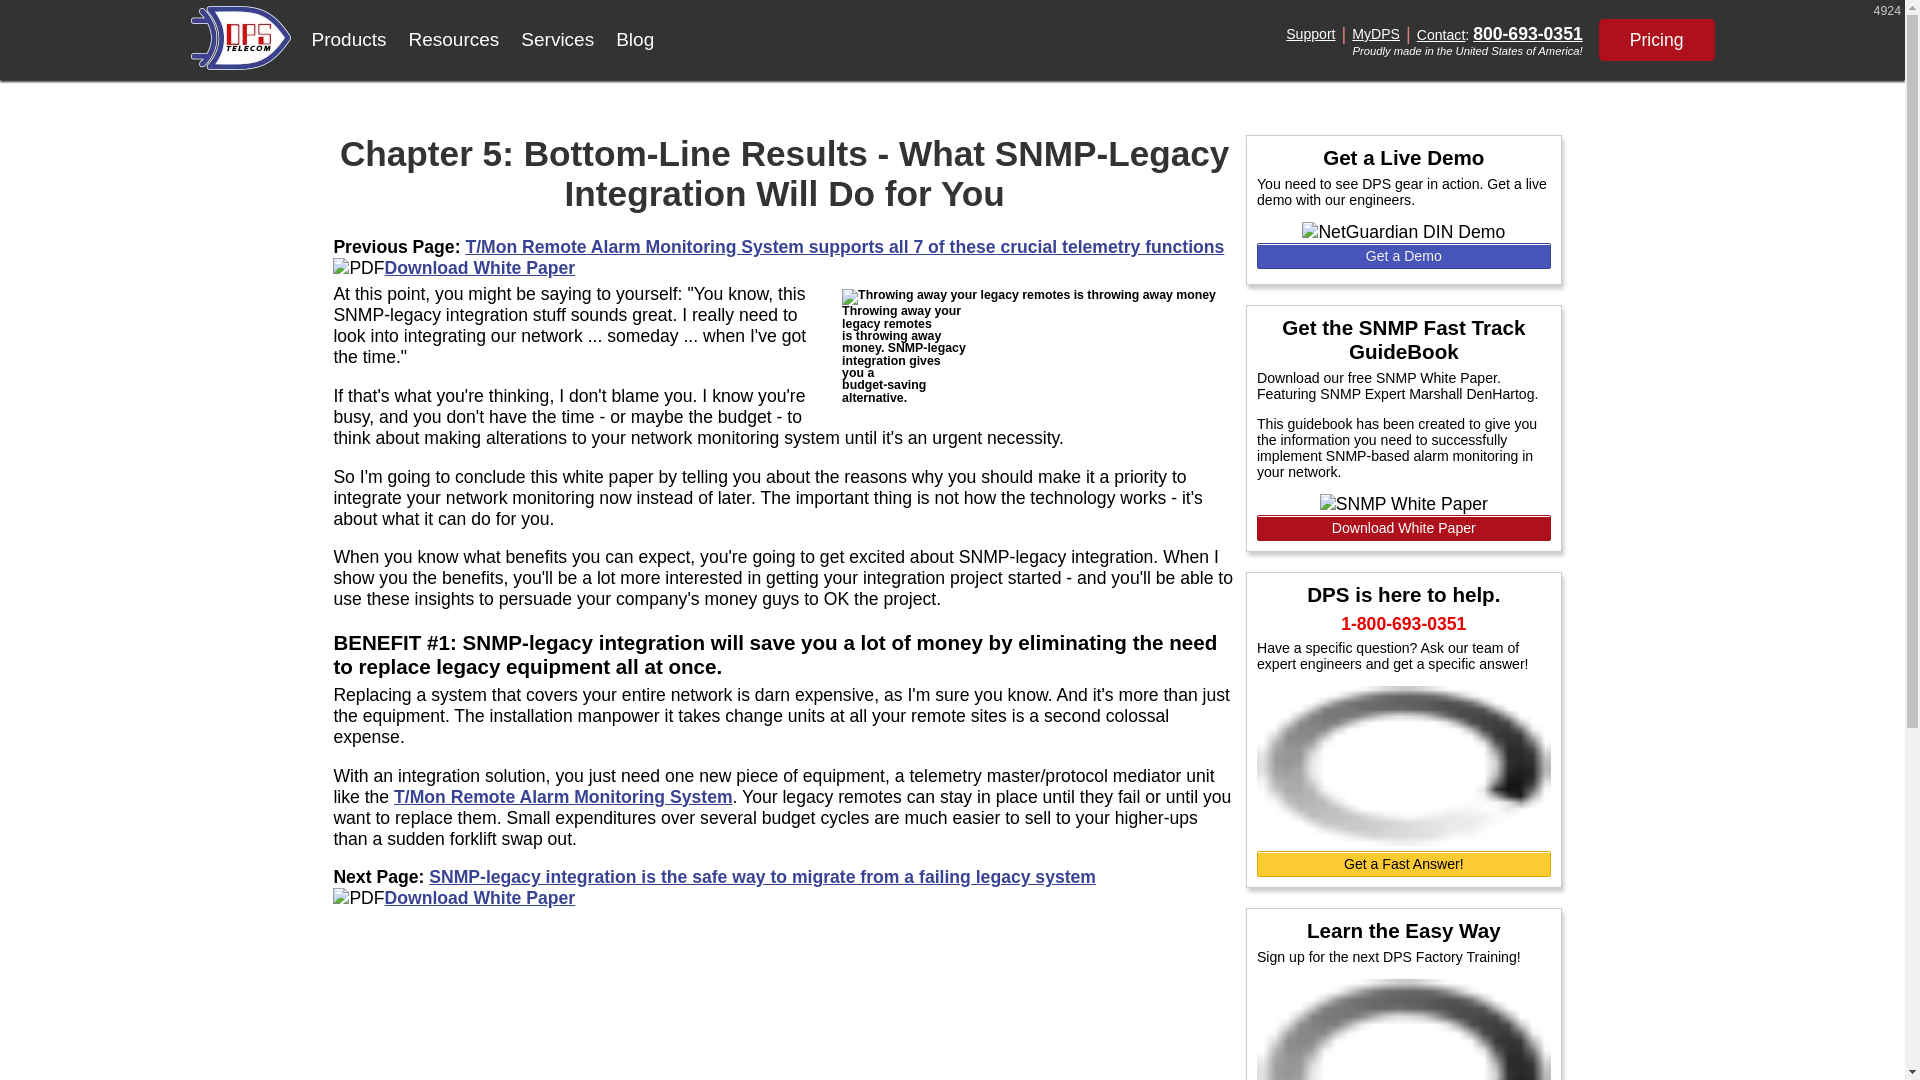 The image size is (1920, 1080). Describe the element at coordinates (1310, 34) in the screenshot. I see `Support` at that location.